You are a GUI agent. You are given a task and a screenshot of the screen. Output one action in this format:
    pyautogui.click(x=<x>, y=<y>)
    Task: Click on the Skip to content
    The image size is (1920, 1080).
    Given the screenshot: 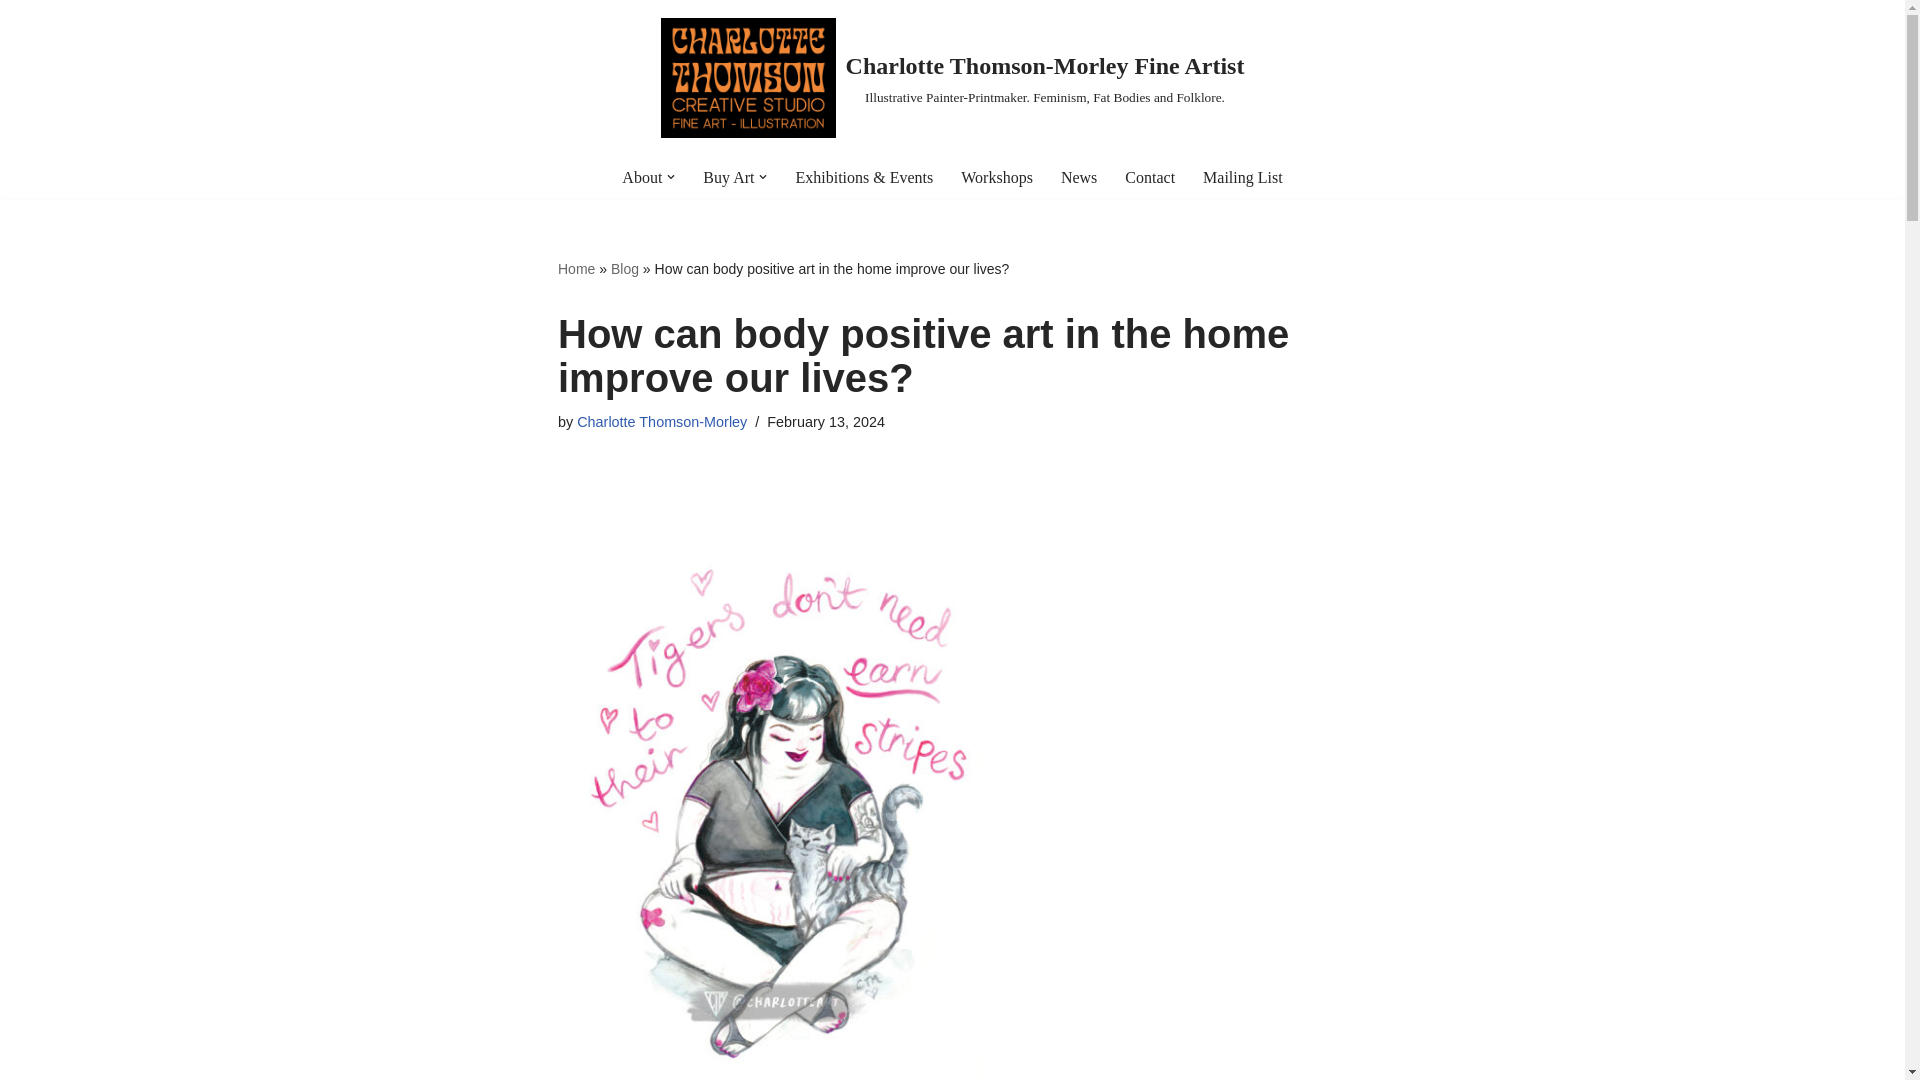 What is the action you would take?
    pyautogui.click(x=15, y=42)
    